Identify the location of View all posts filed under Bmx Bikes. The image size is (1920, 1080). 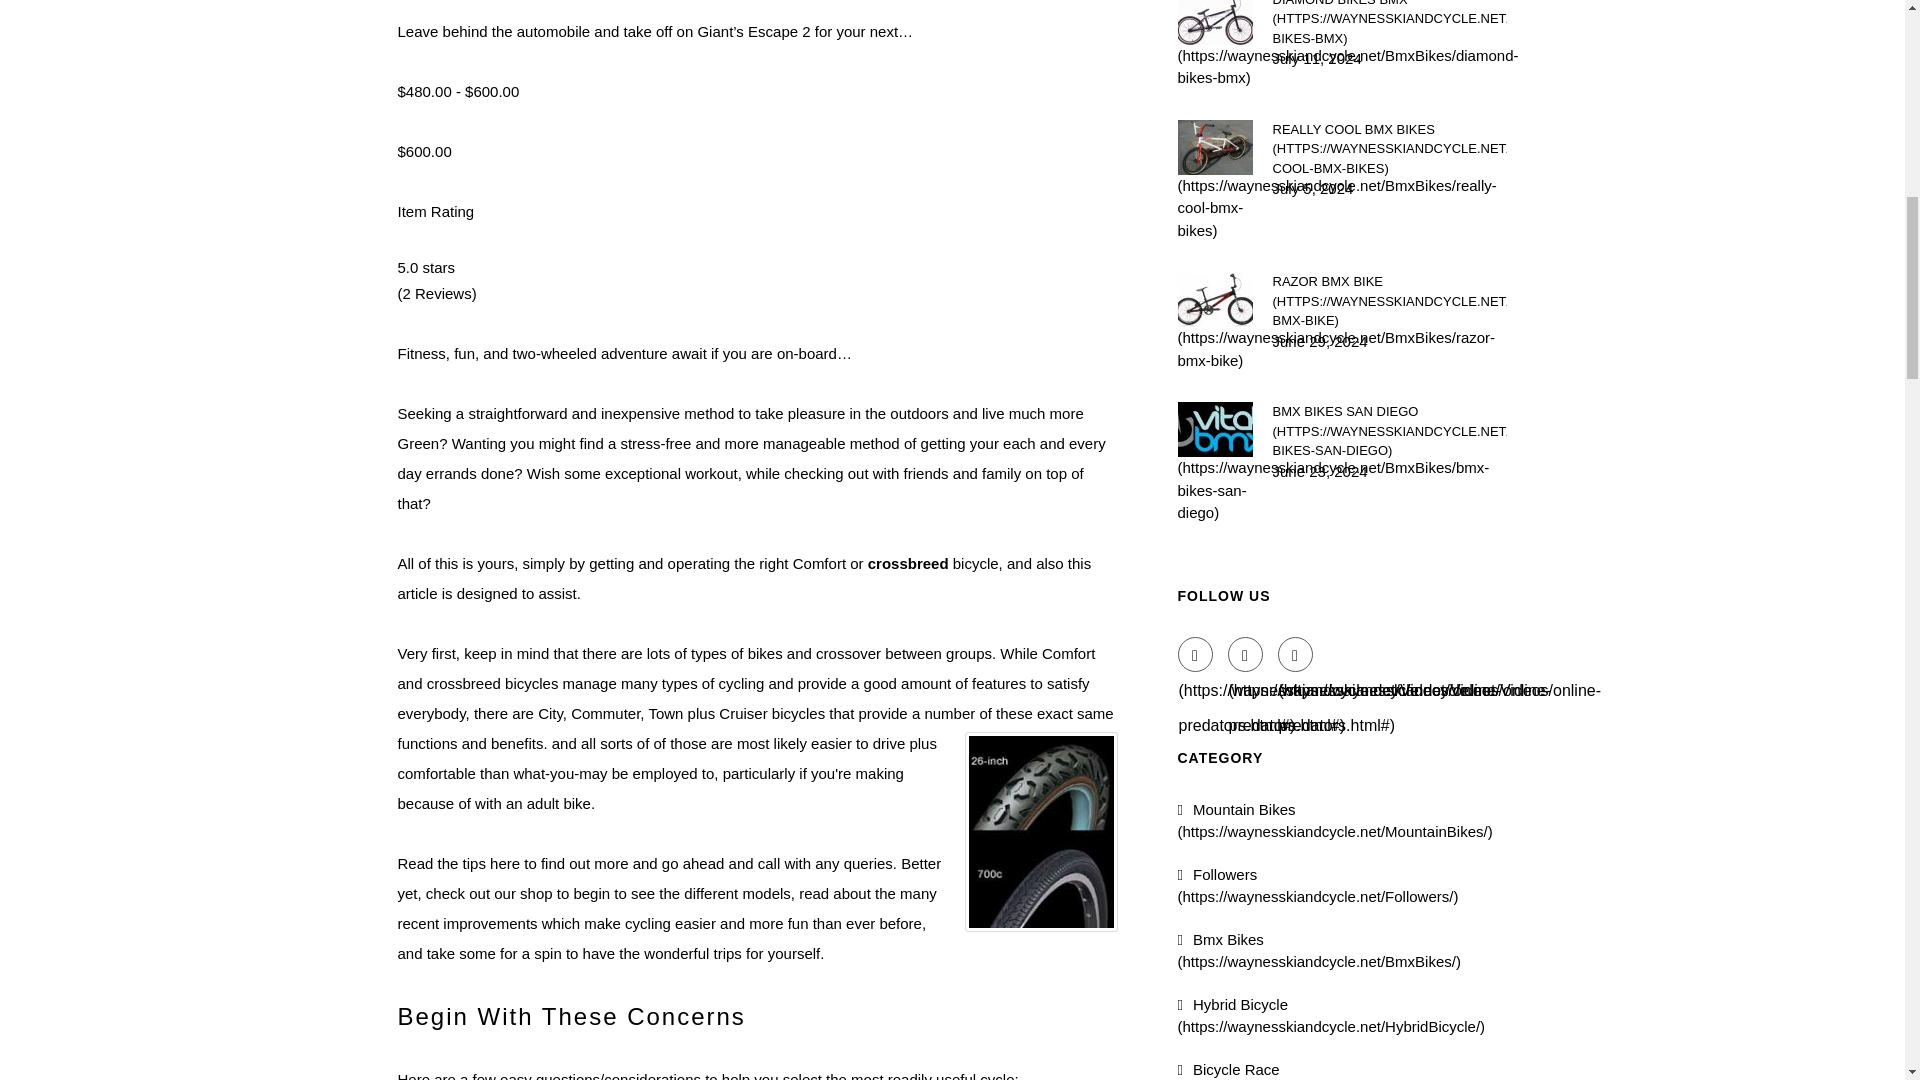
(1320, 949).